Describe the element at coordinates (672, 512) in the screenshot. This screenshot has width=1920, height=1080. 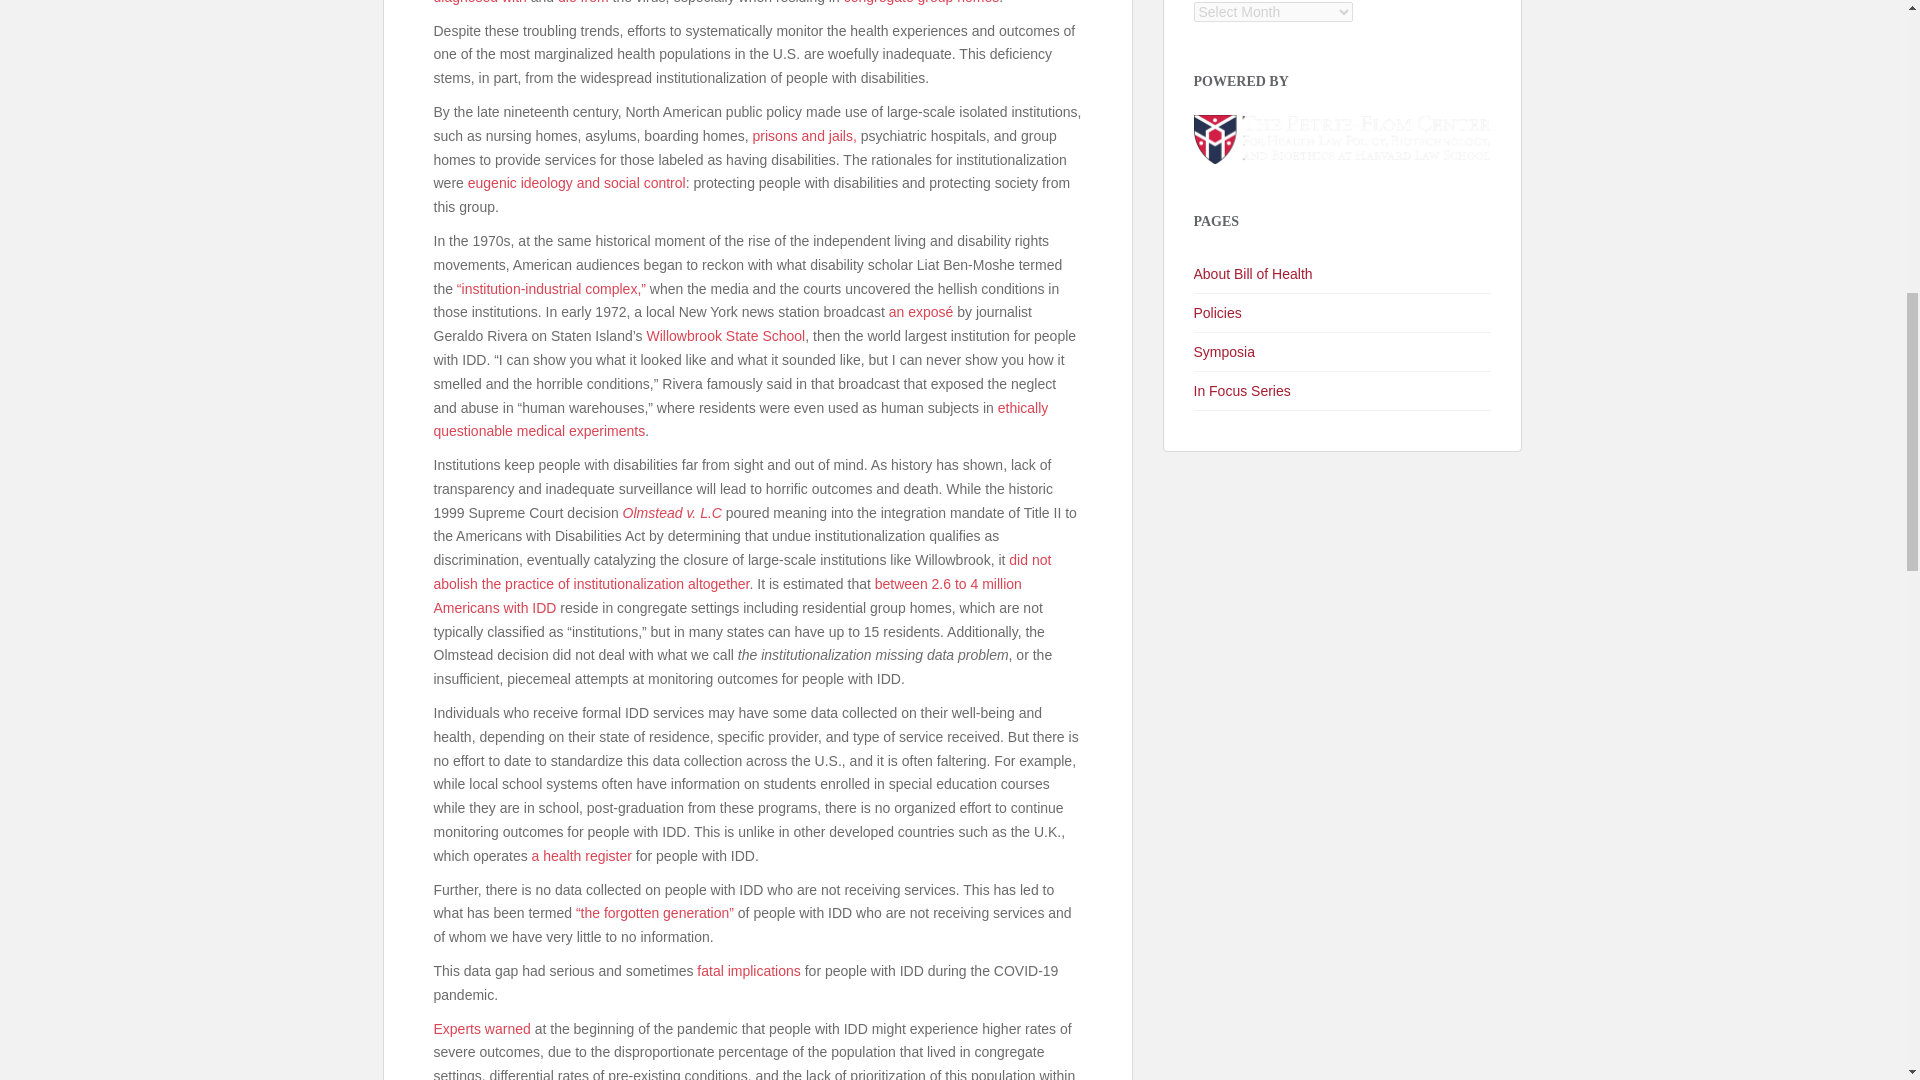
I see `Olmstead v. L.C` at that location.